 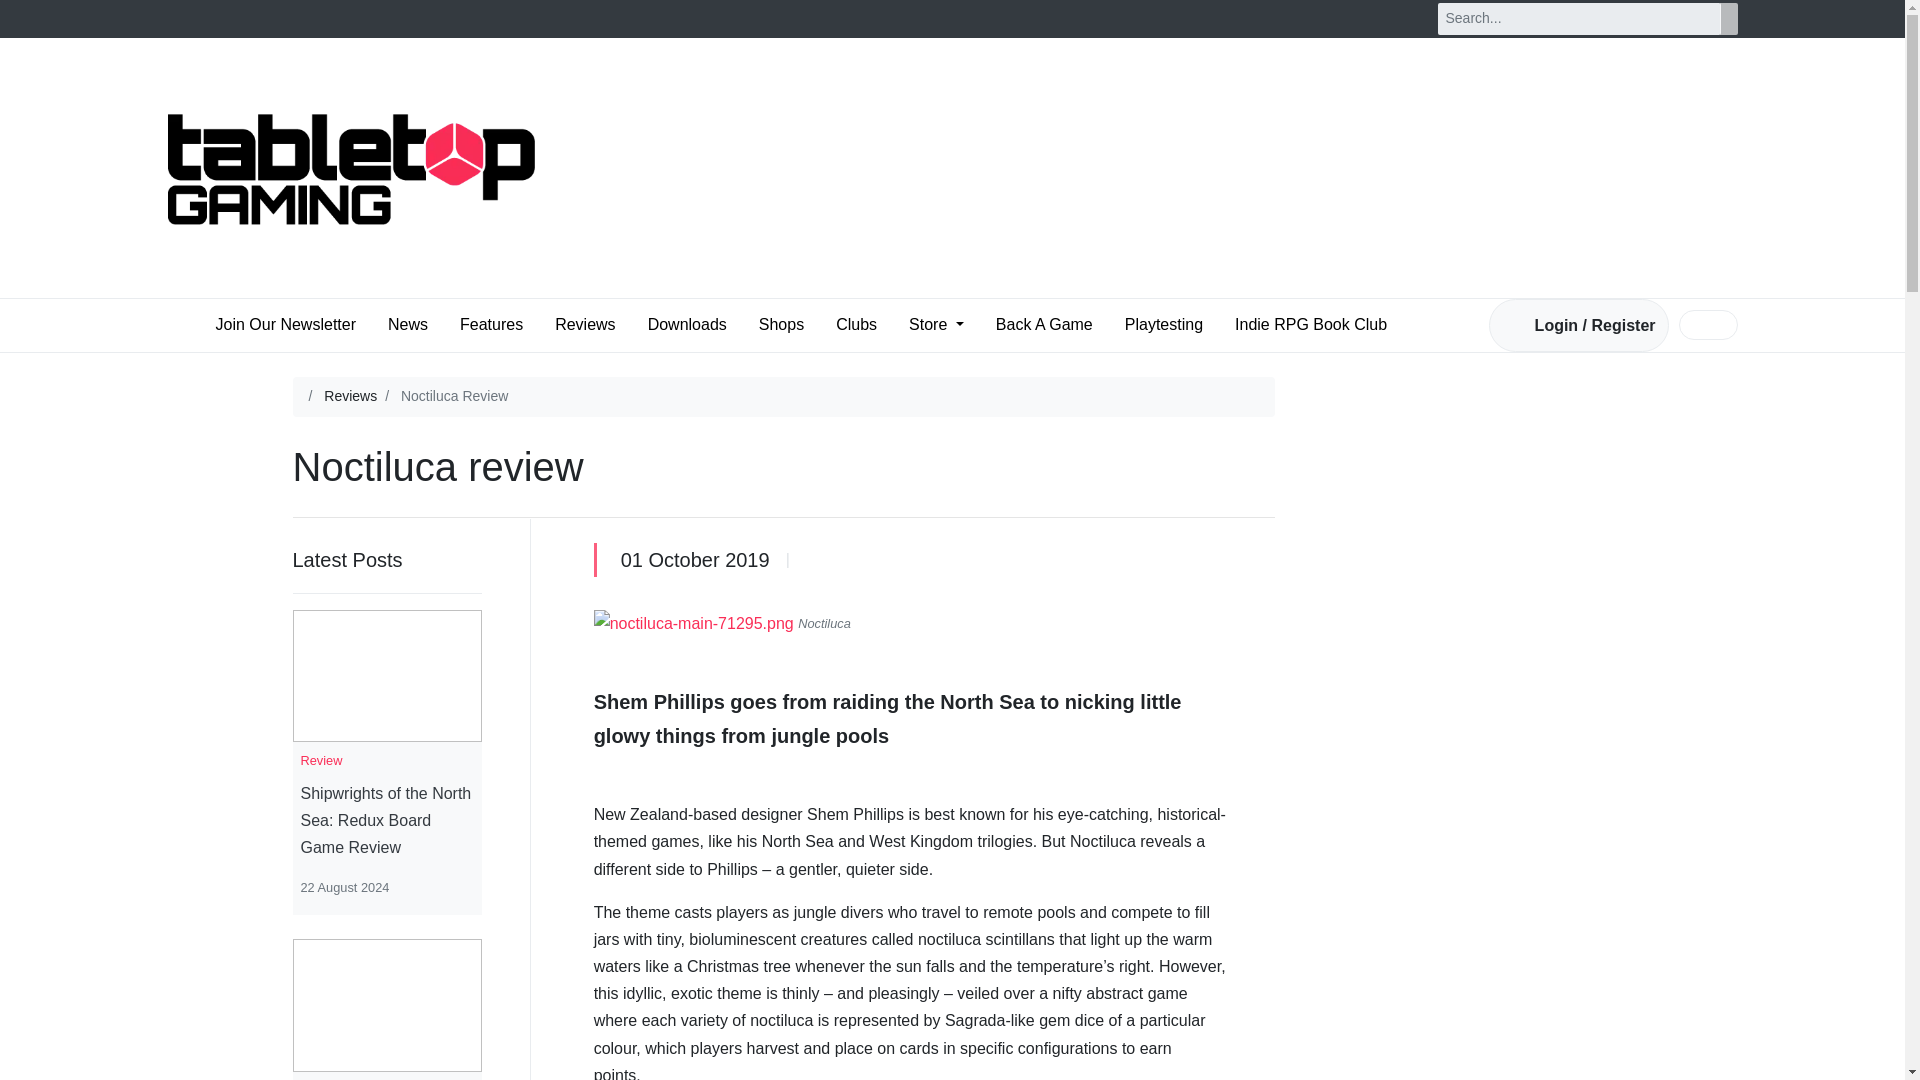 I want to click on Back A Game, so click(x=1044, y=325).